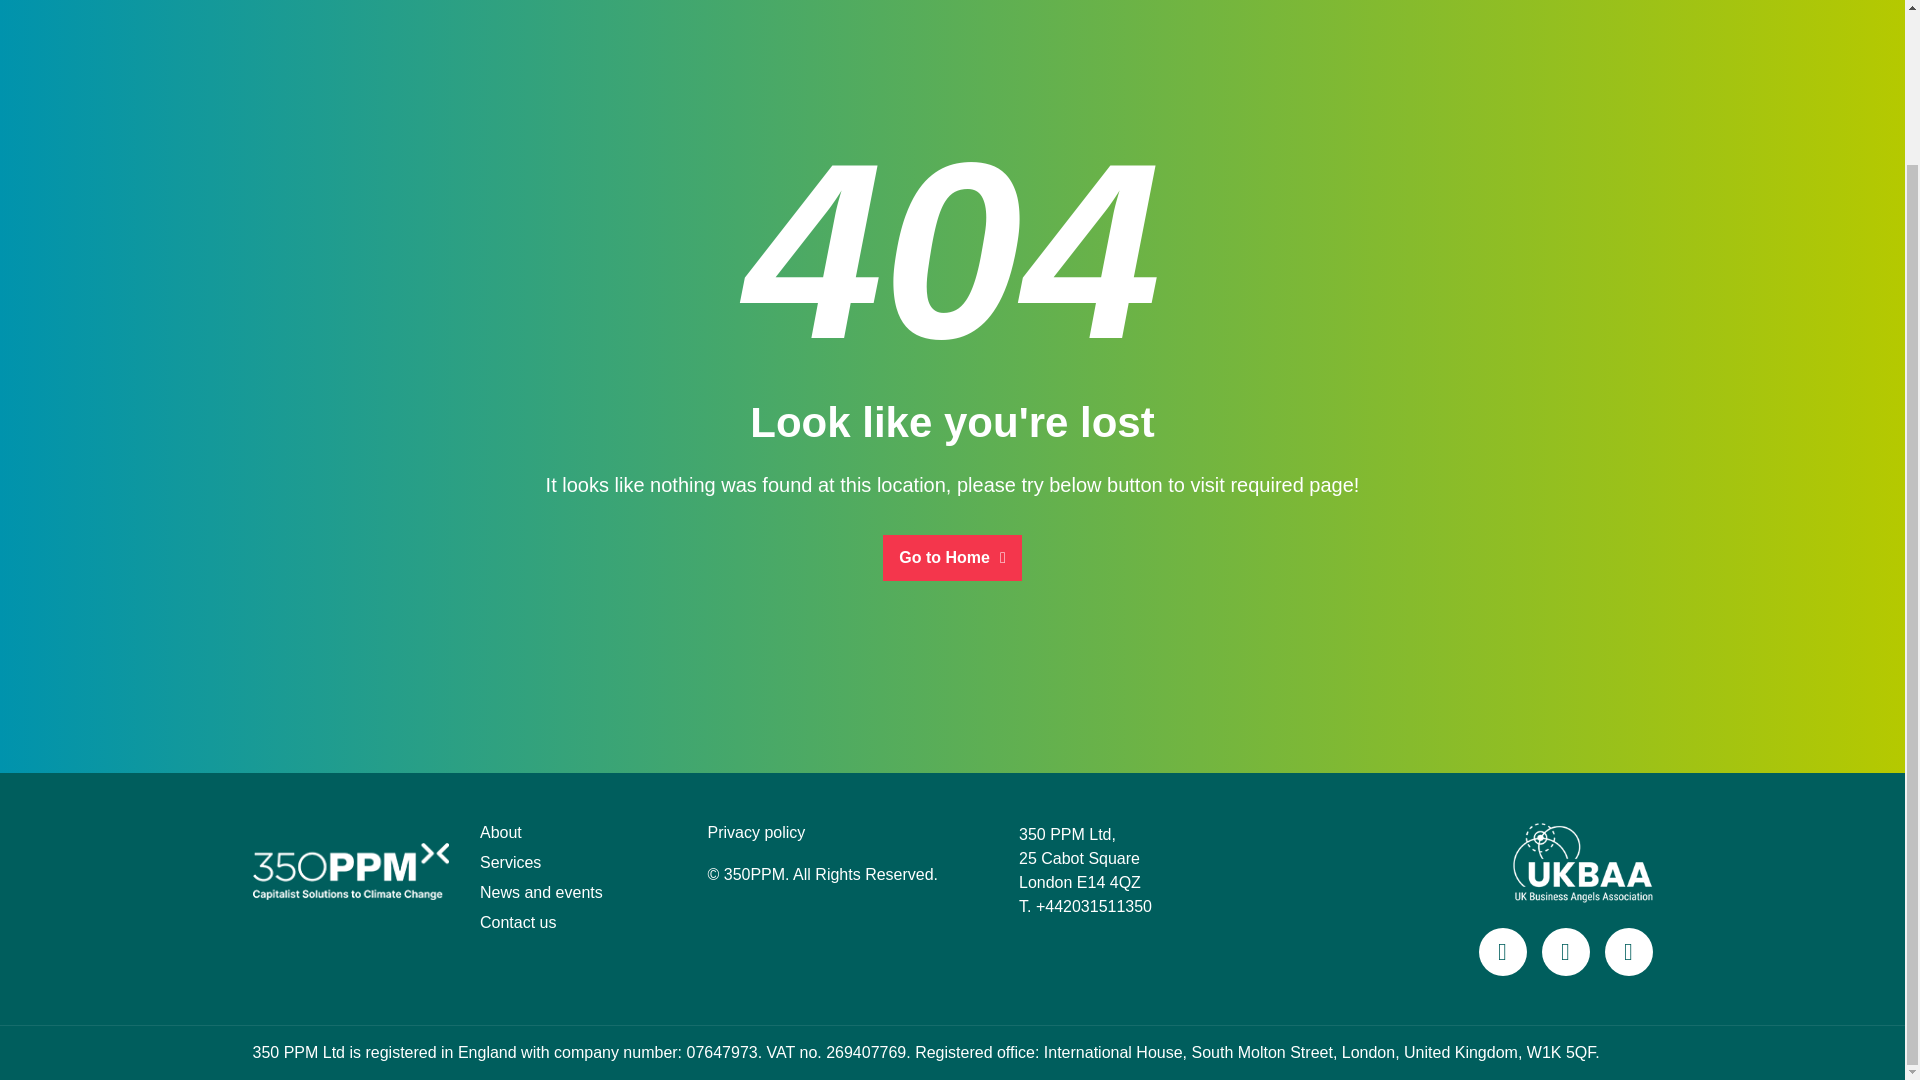  What do you see at coordinates (501, 832) in the screenshot?
I see `About` at bounding box center [501, 832].